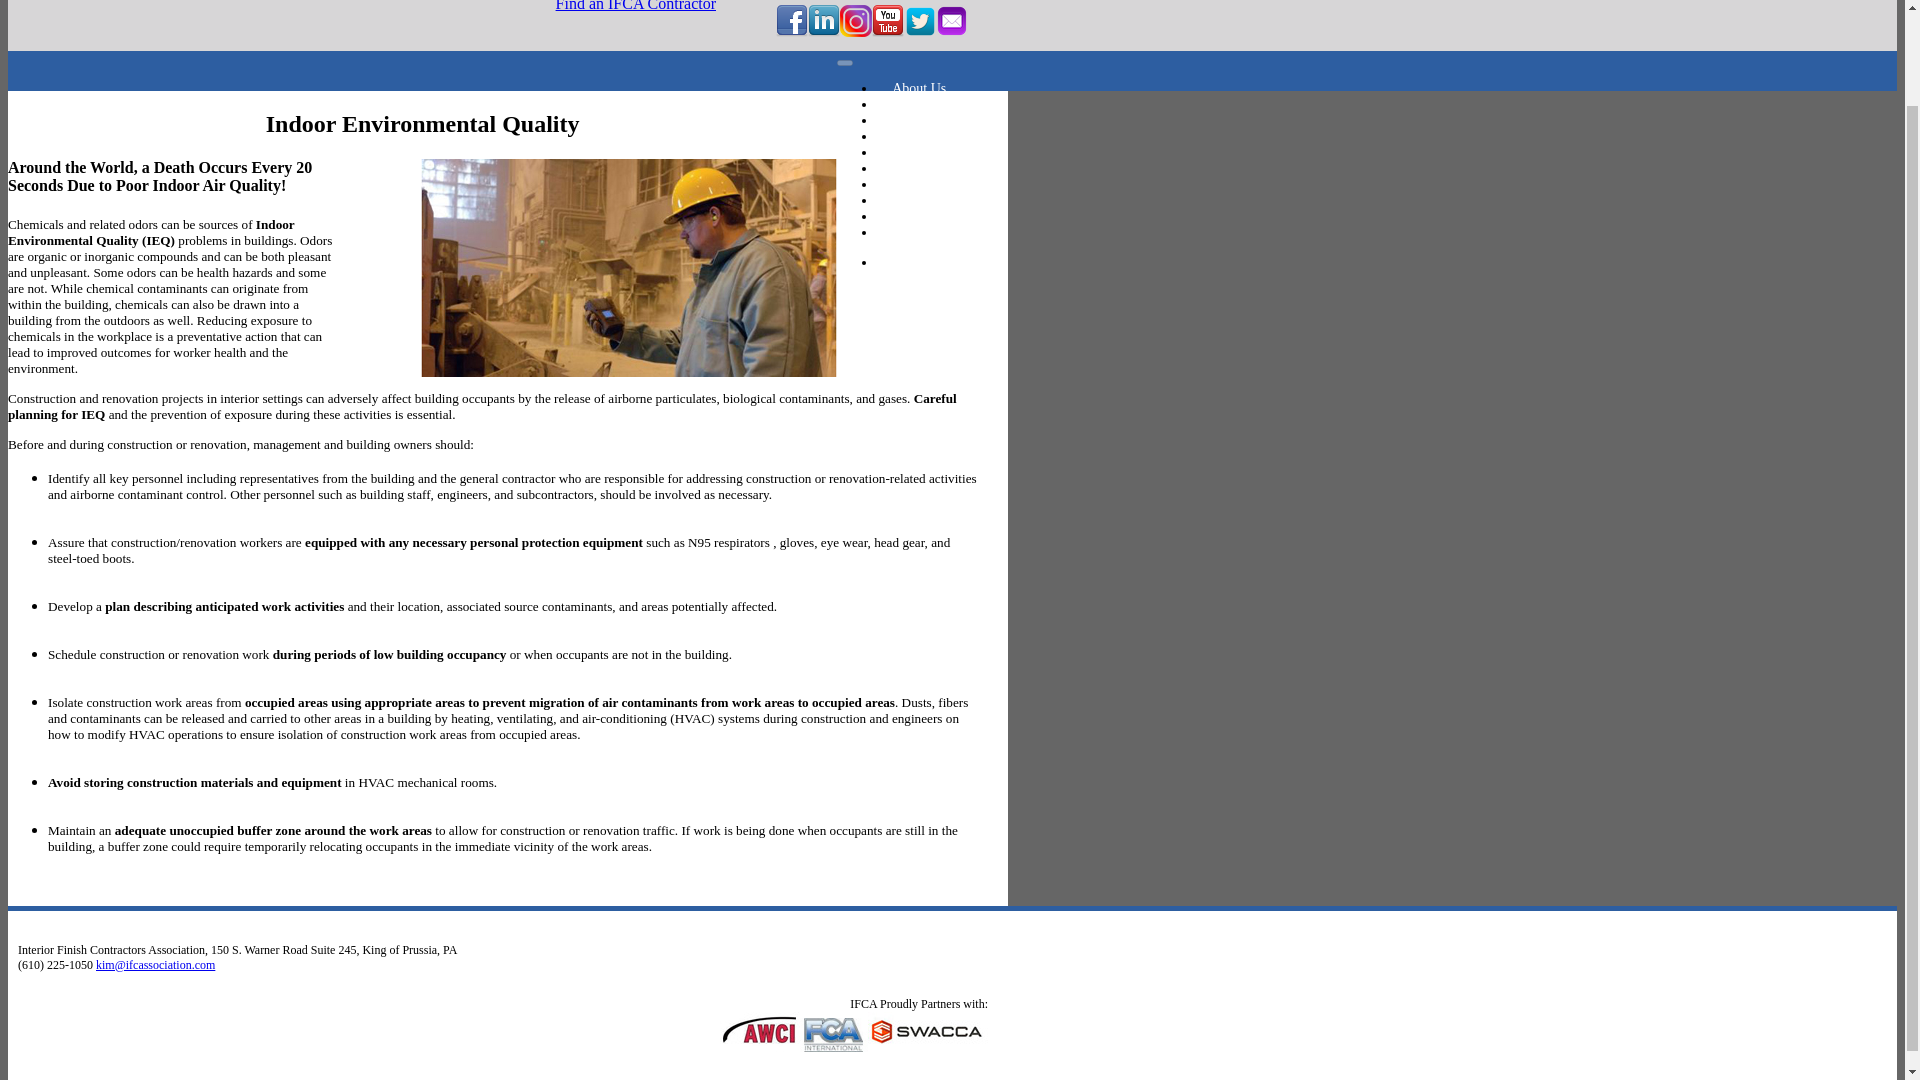  Describe the element at coordinates (923, 232) in the screenshot. I see `Contact Us` at that location.